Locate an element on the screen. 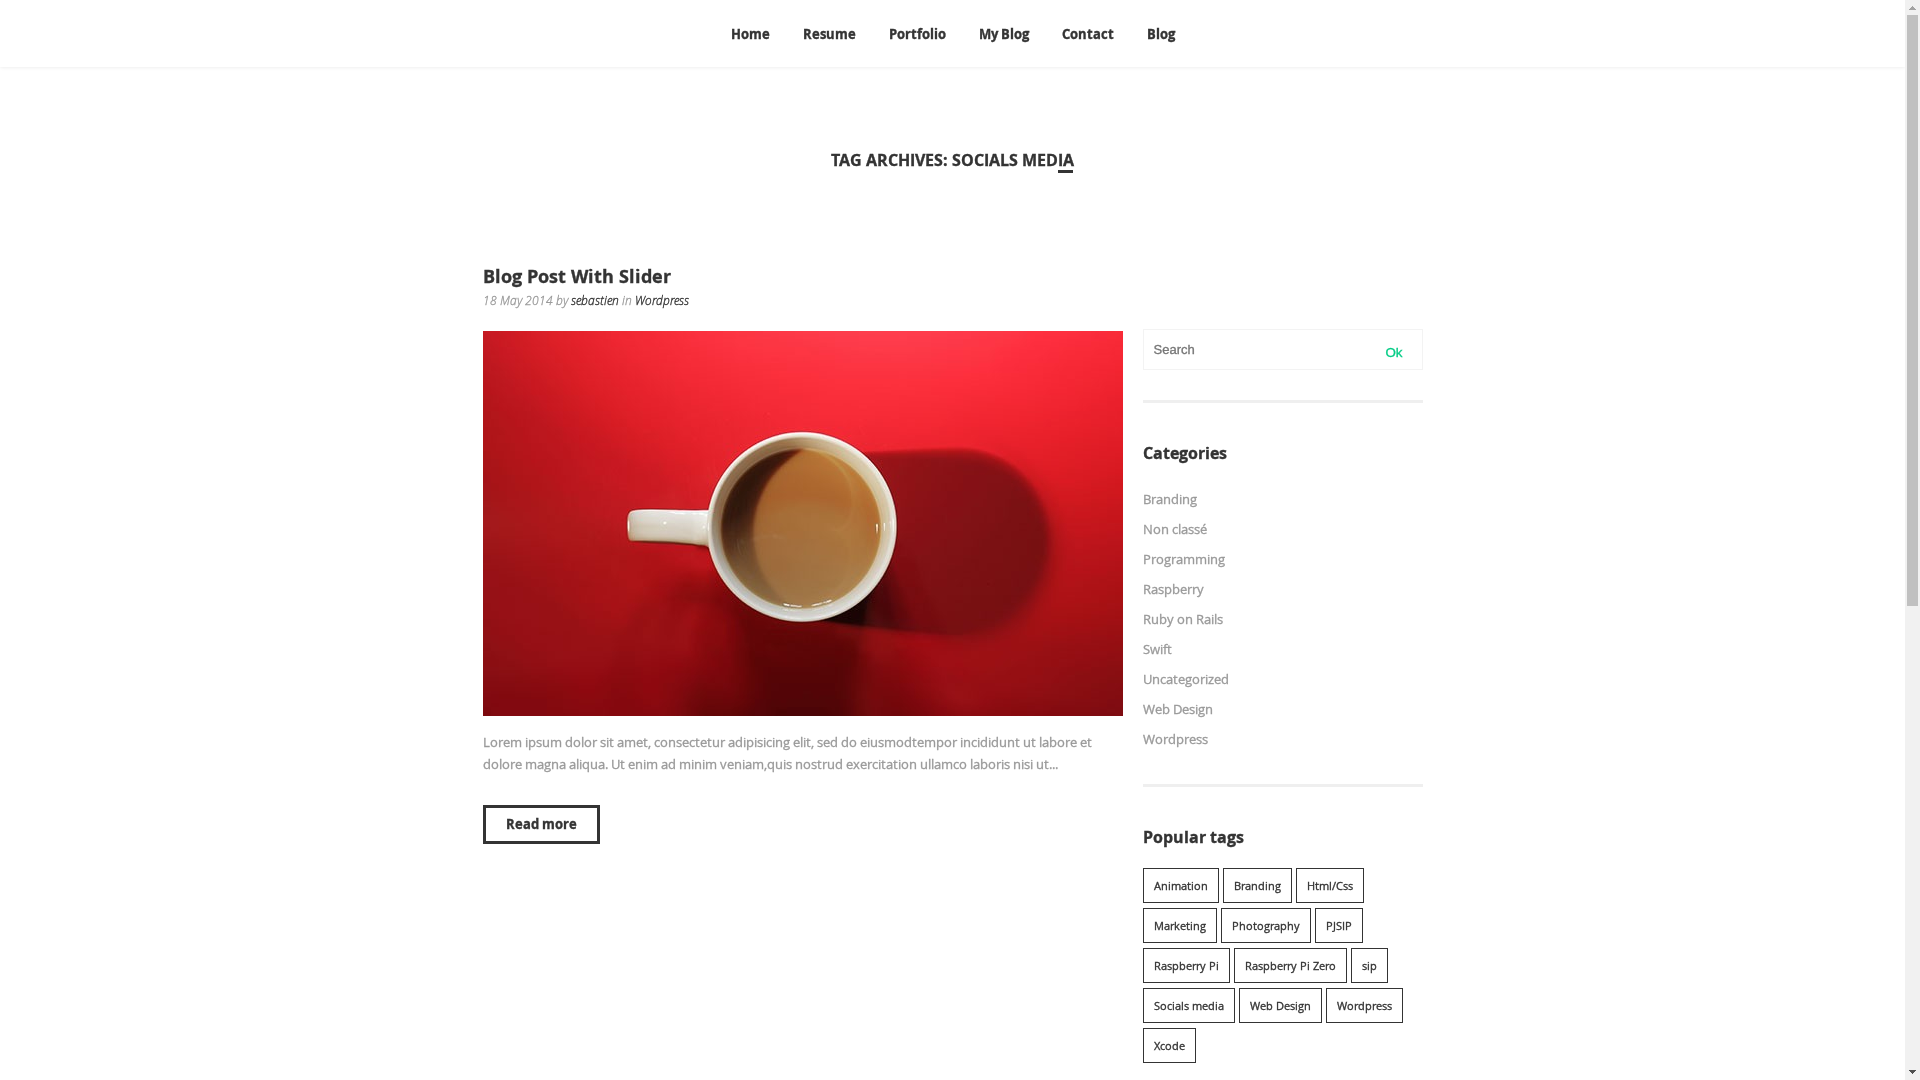 This screenshot has width=1920, height=1080. Branding is located at coordinates (1169, 499).